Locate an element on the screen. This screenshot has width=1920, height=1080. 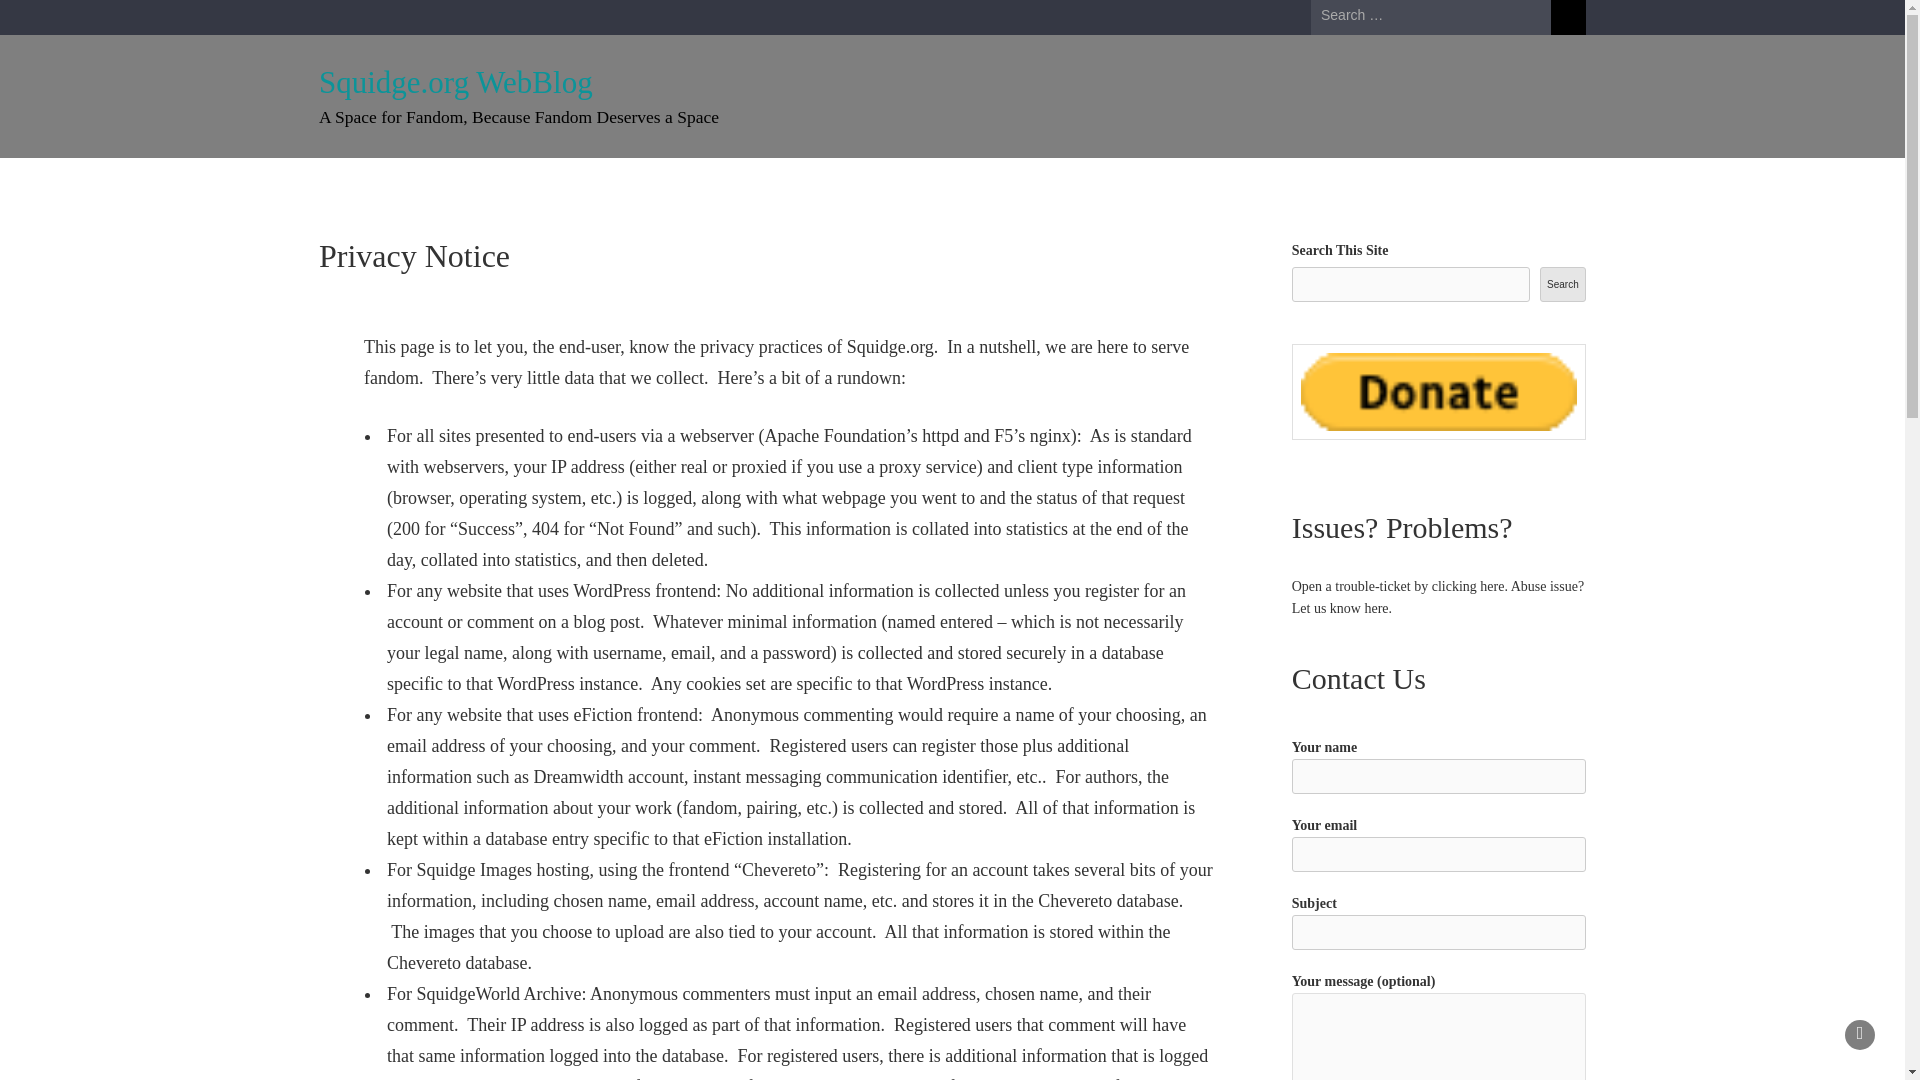
Search is located at coordinates (1568, 17).